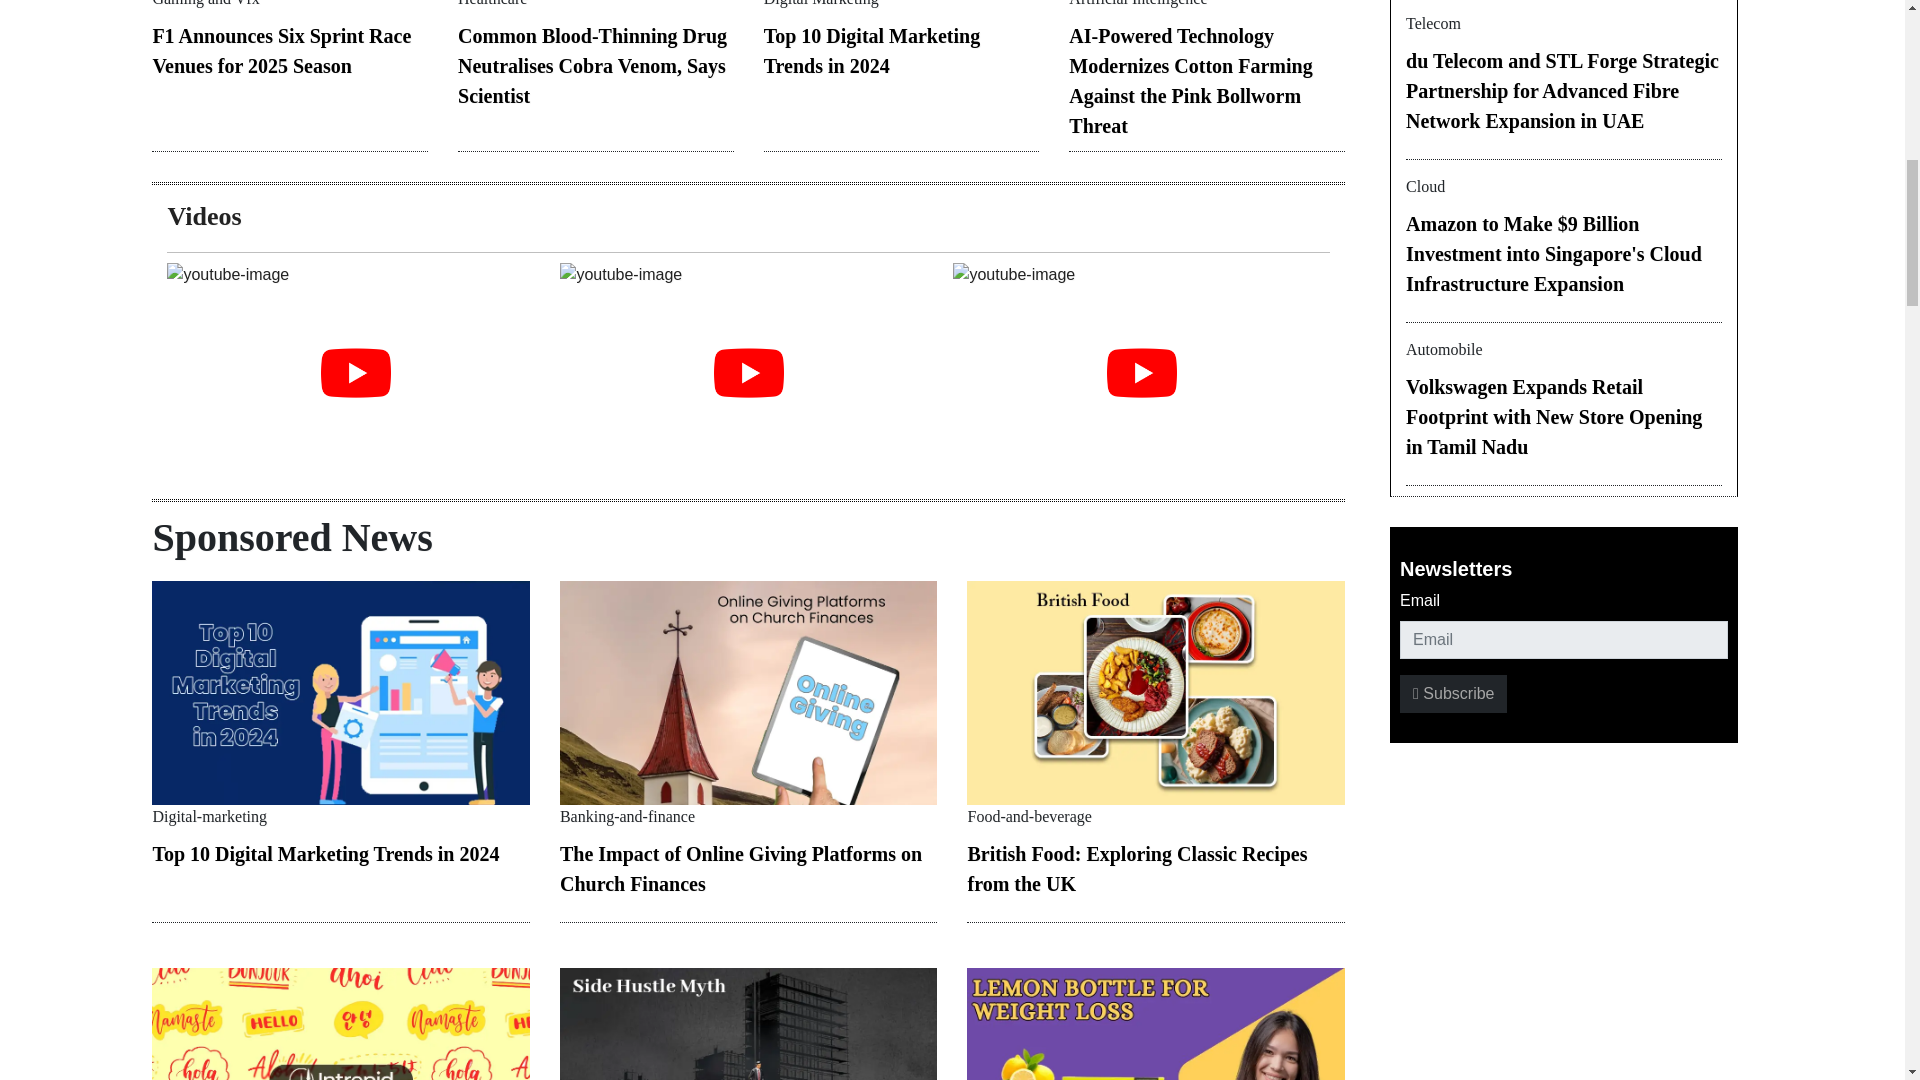 This screenshot has height=1080, width=1920. Describe the element at coordinates (740, 869) in the screenshot. I see `The Impact of Online Giving Platforms on Church Finances` at that location.